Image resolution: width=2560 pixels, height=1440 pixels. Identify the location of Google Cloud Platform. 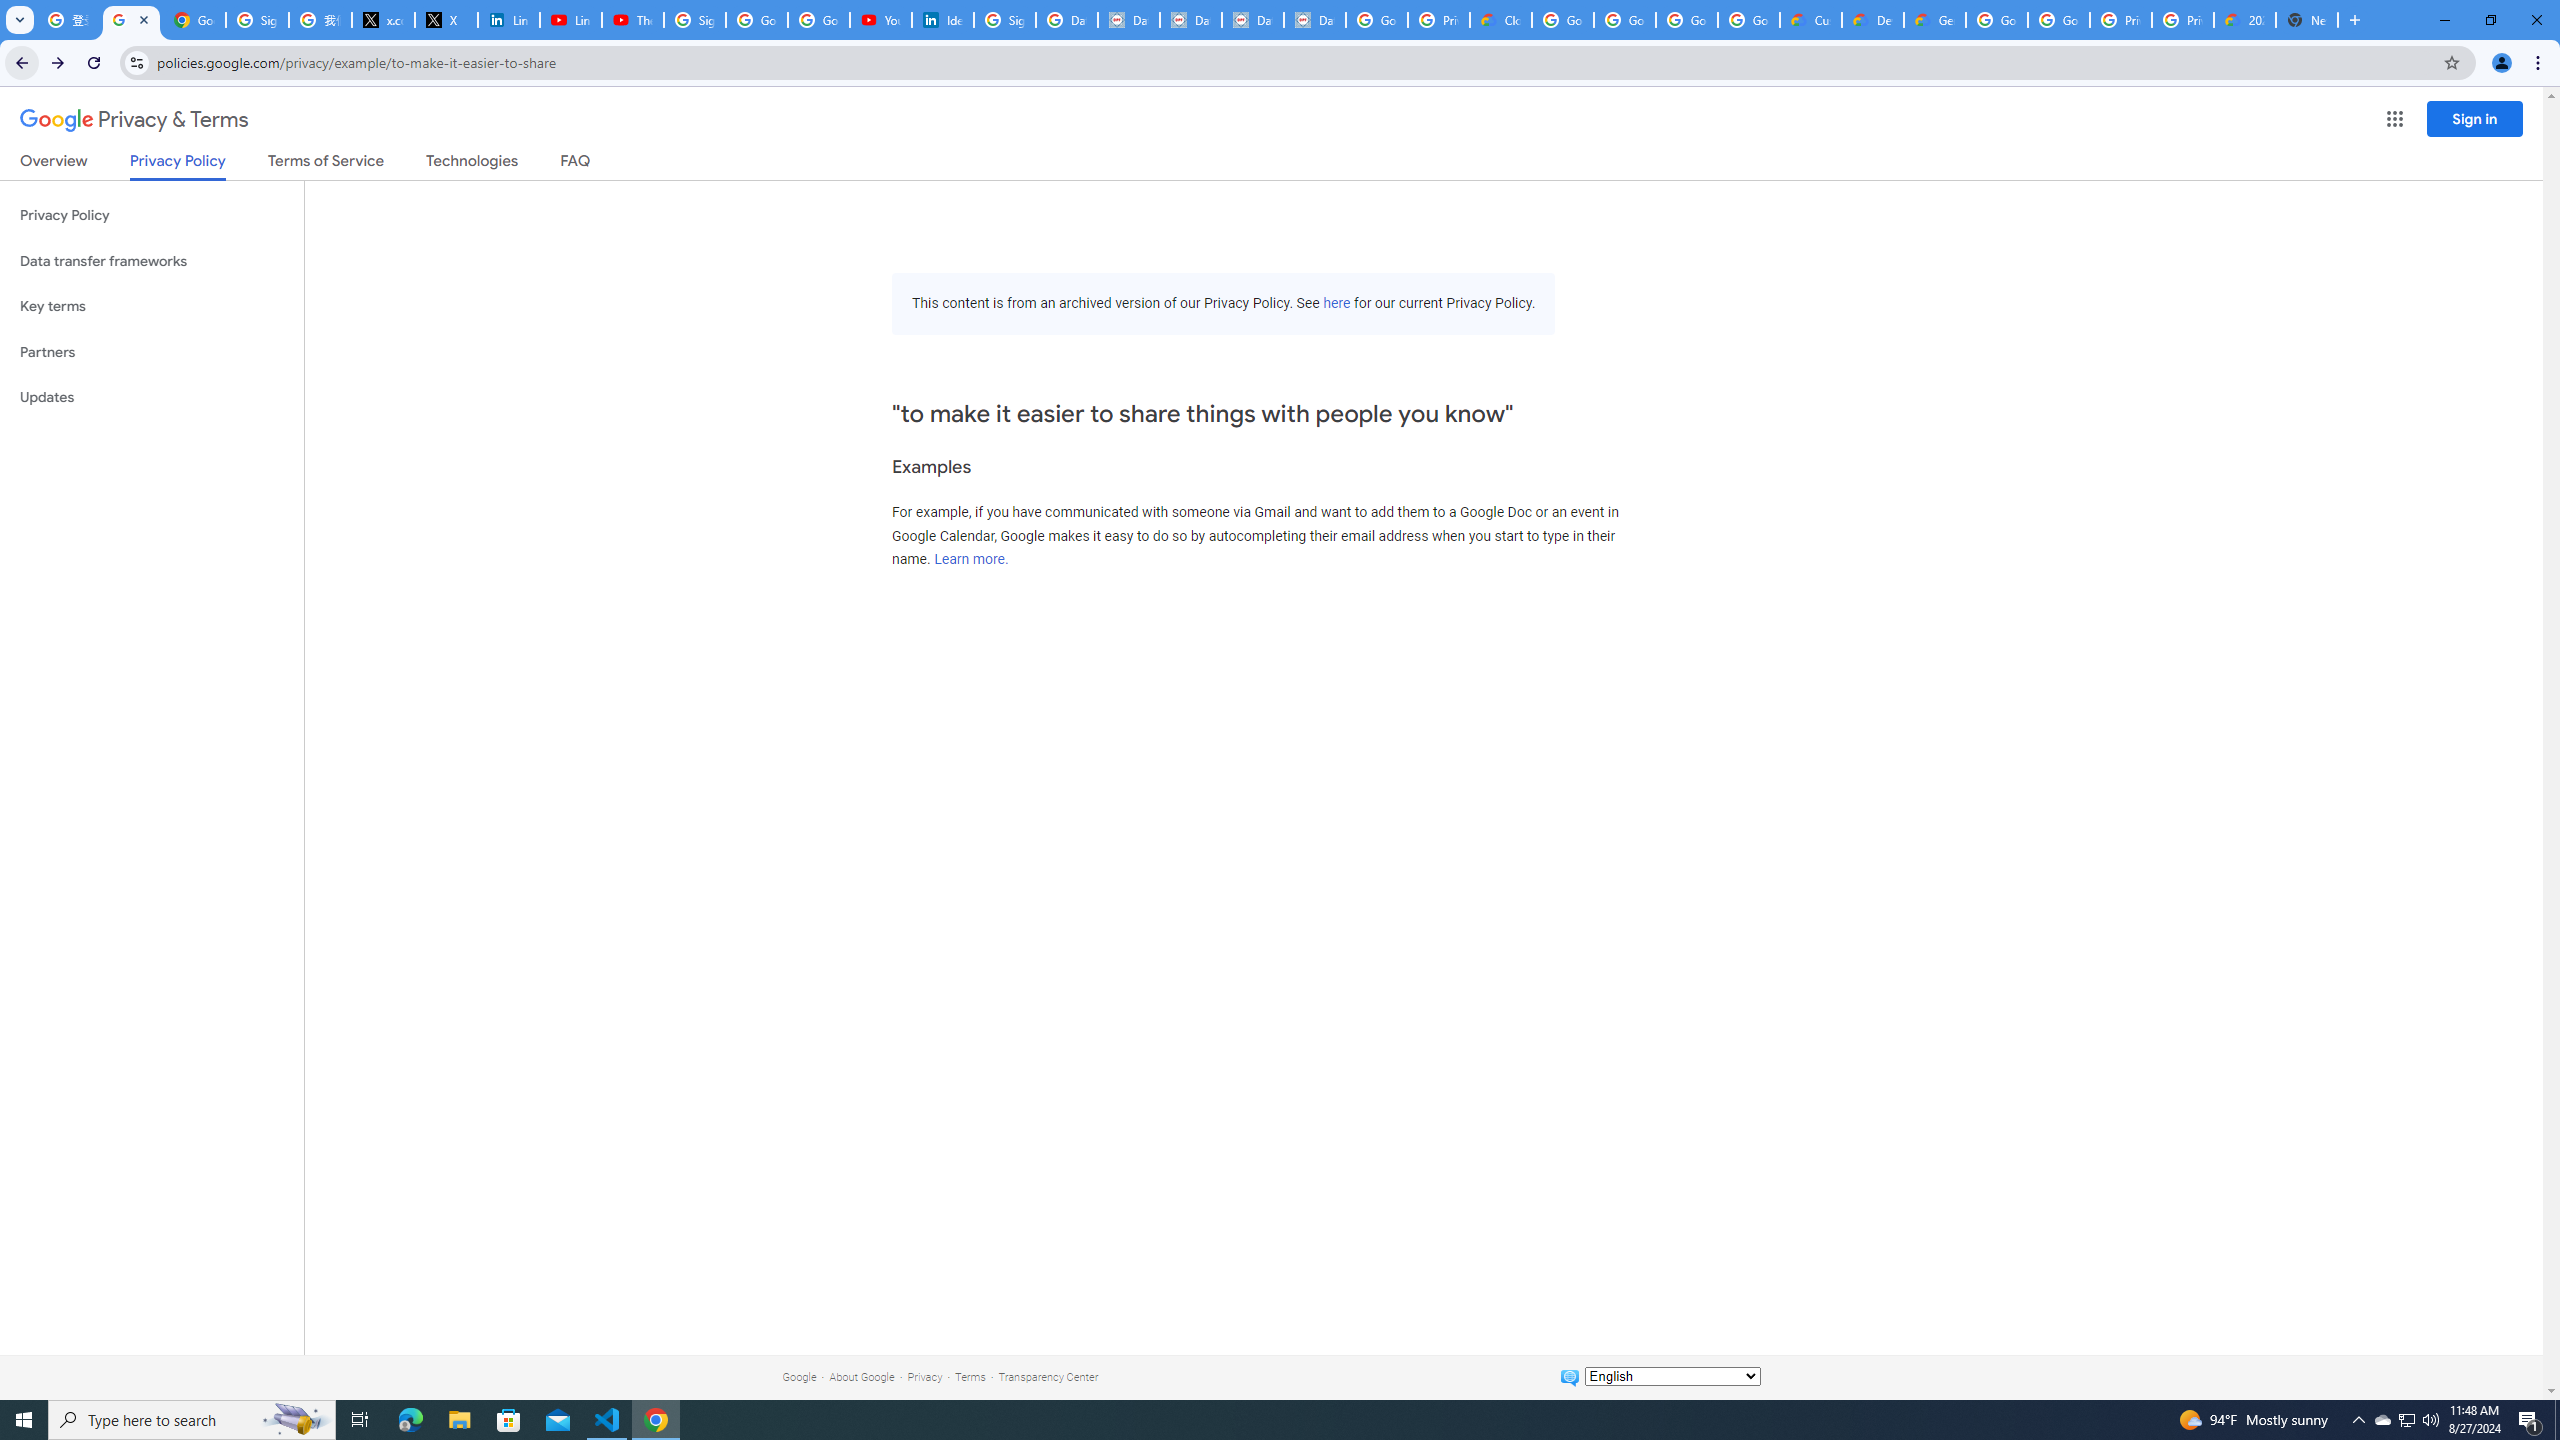
(1996, 20).